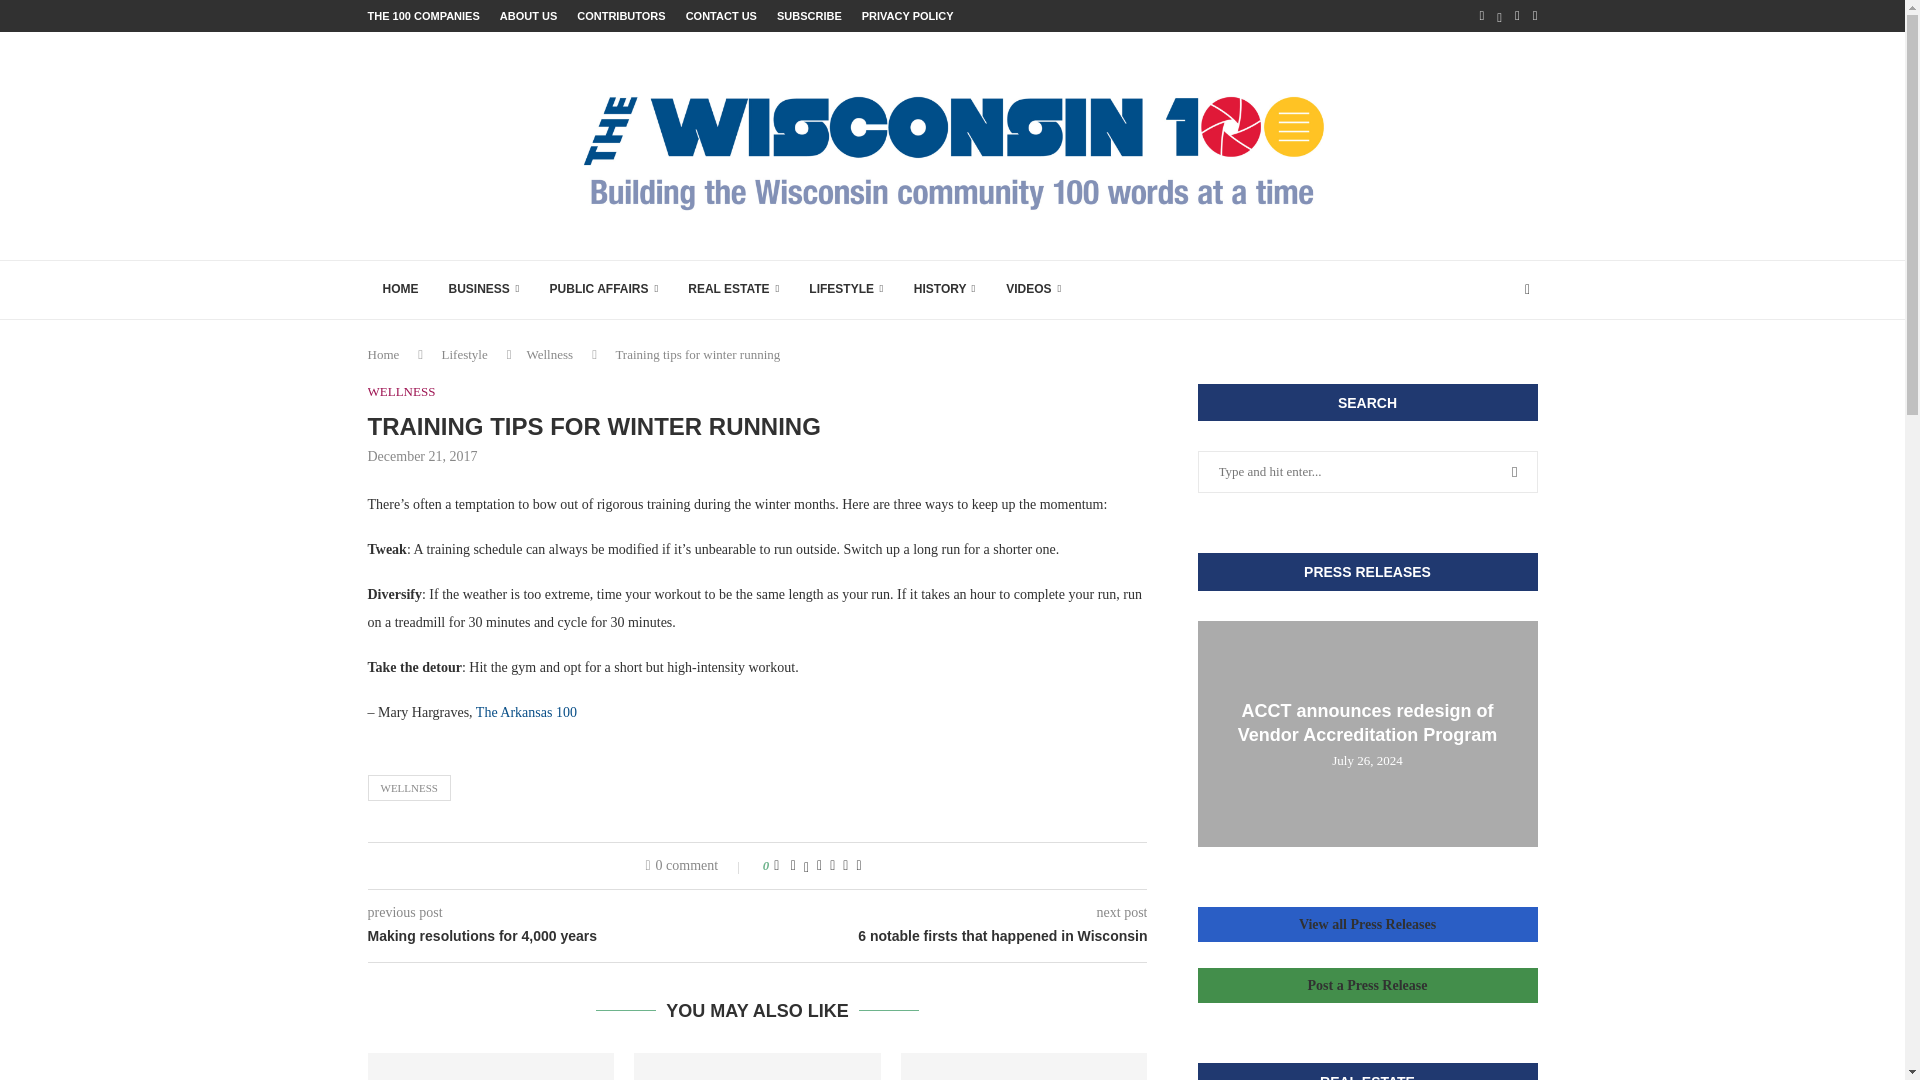  I want to click on REAL ESTATE, so click(734, 290).